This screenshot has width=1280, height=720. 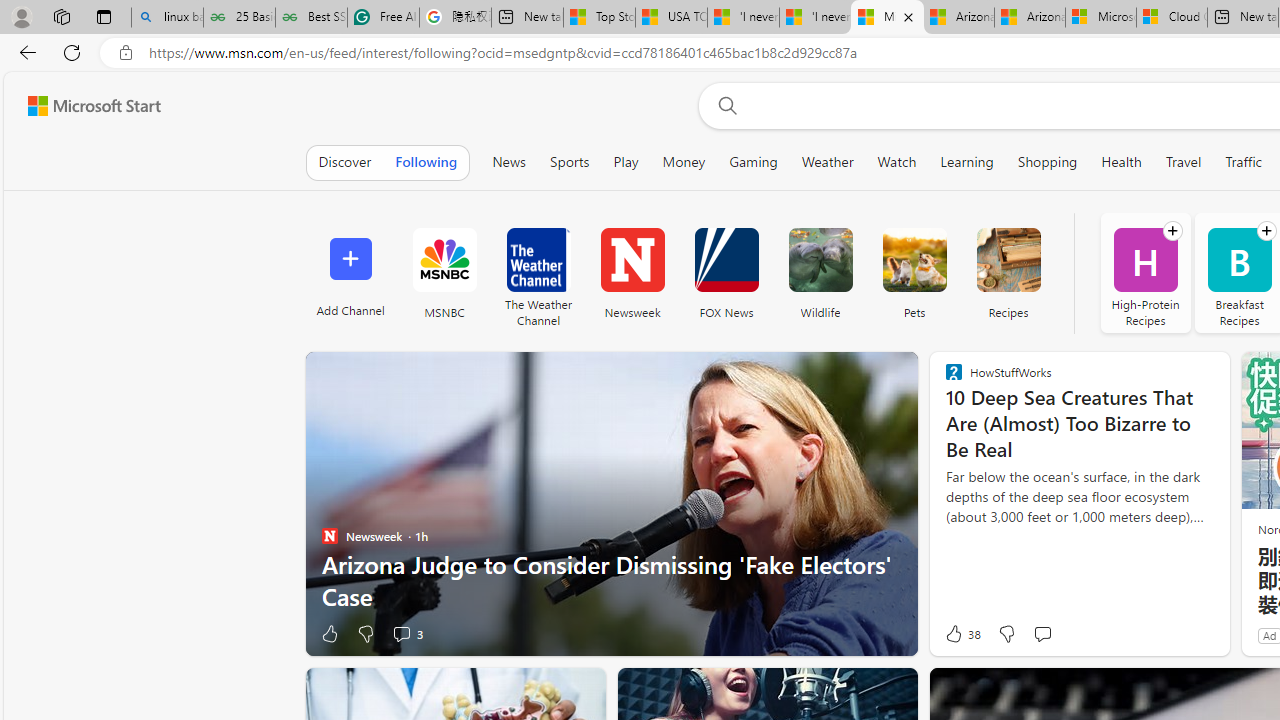 I want to click on The Weather Channel, so click(x=538, y=272).